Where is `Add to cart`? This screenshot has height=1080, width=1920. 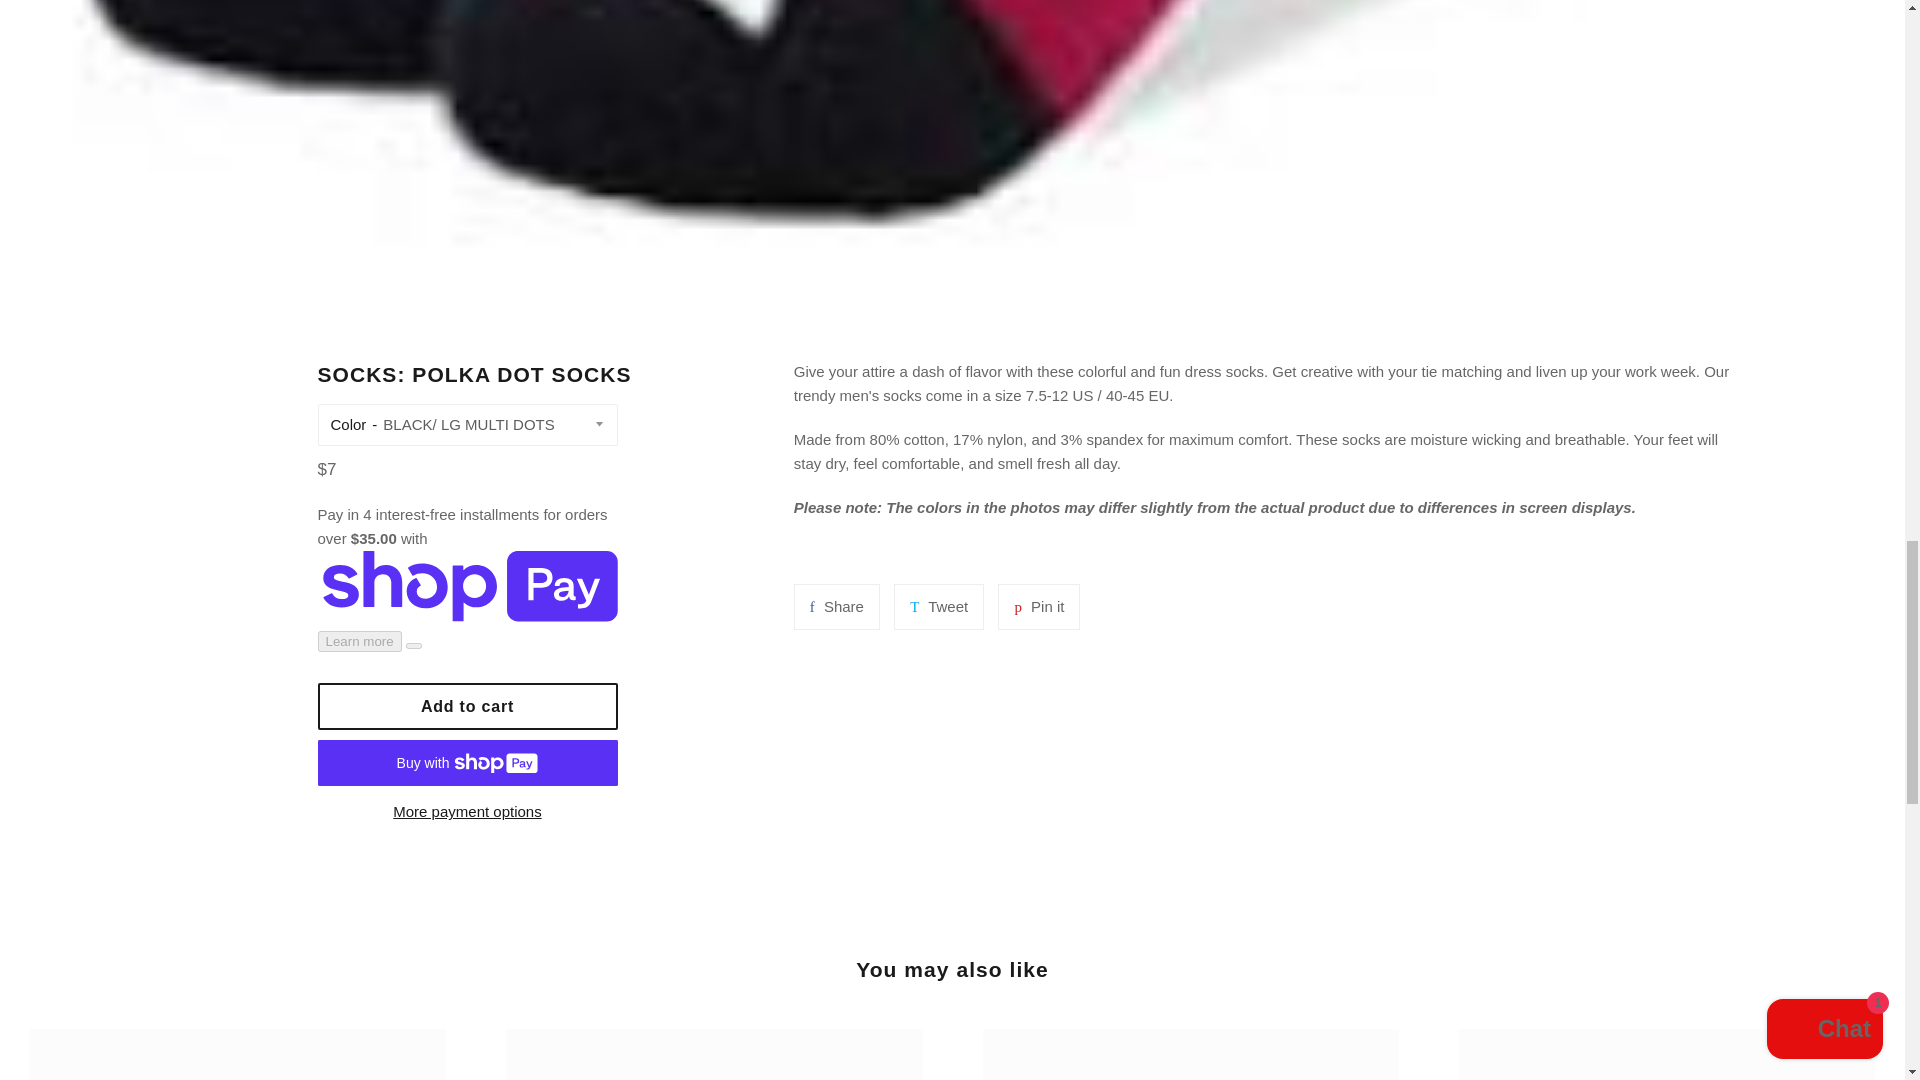 Add to cart is located at coordinates (836, 606).